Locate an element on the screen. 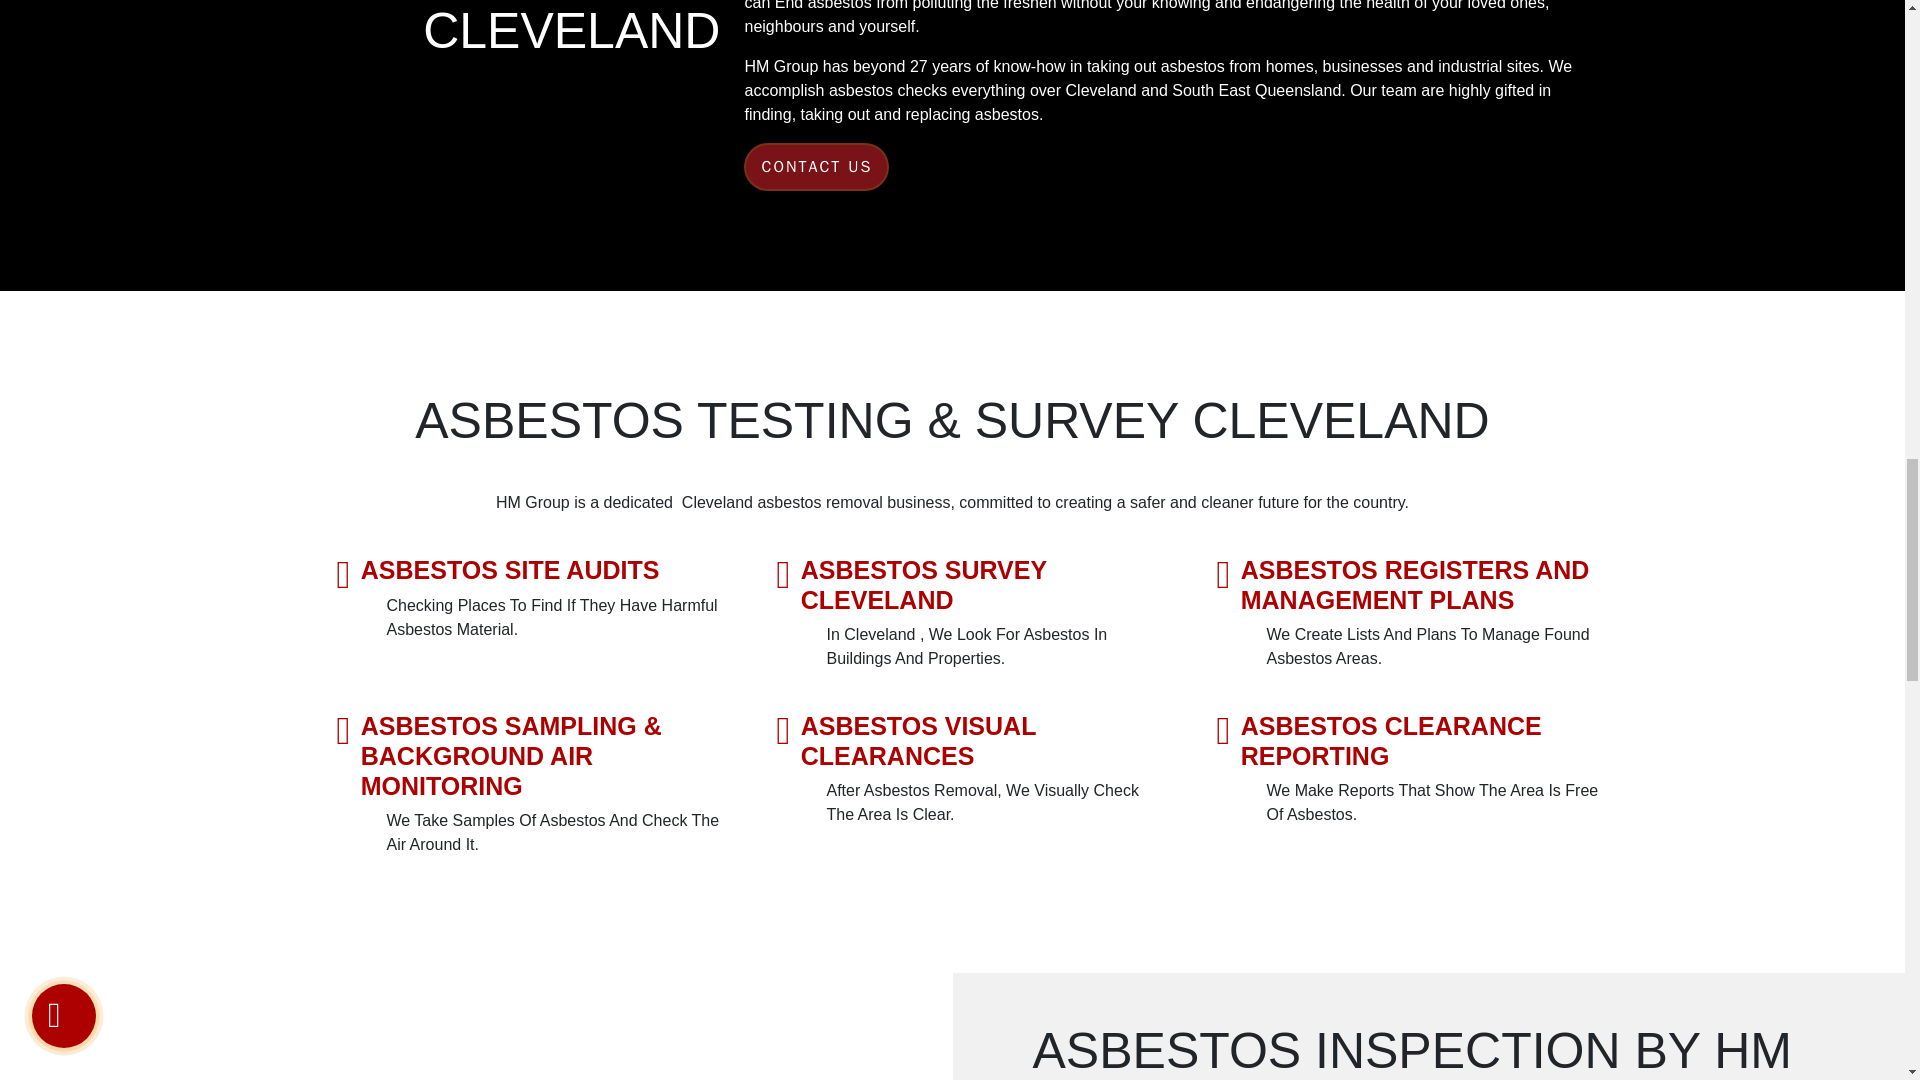 The width and height of the screenshot is (1920, 1080). CONTACT US is located at coordinates (816, 166).